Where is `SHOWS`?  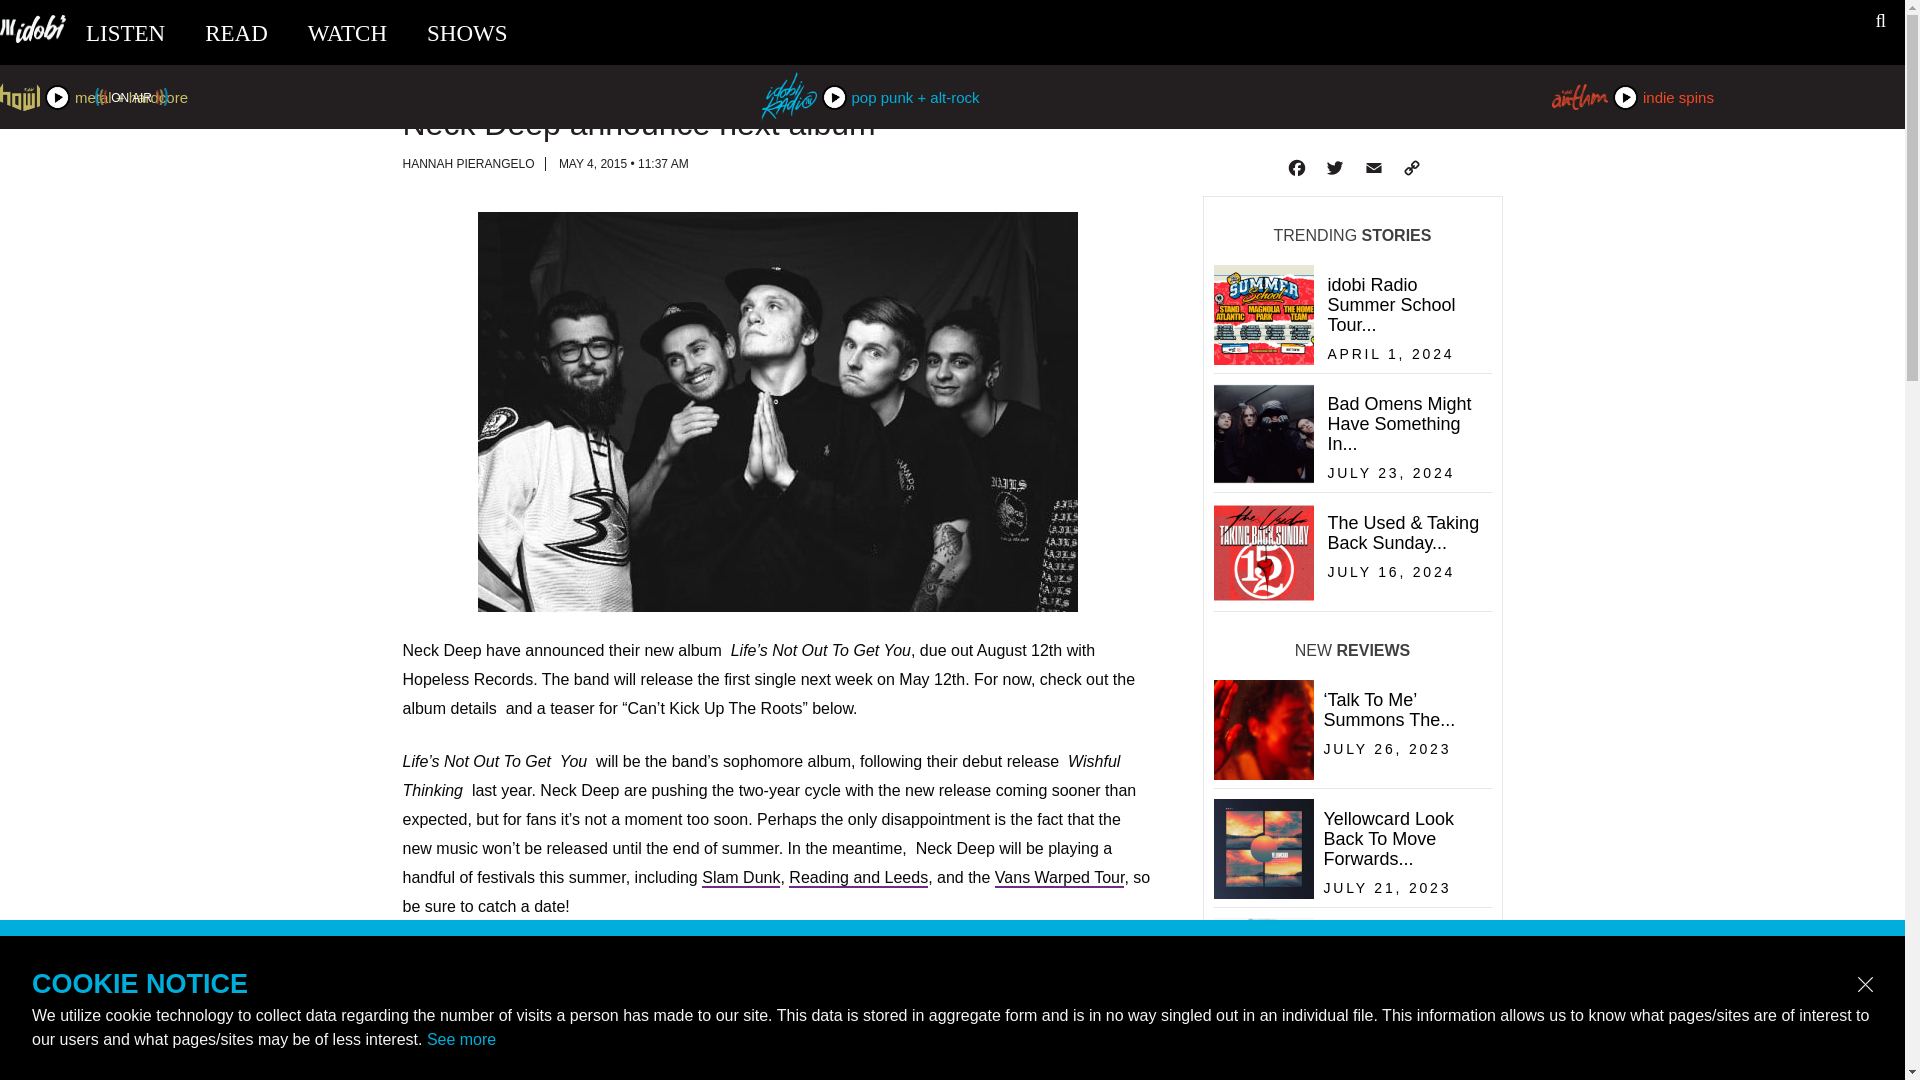 SHOWS is located at coordinates (858, 878).